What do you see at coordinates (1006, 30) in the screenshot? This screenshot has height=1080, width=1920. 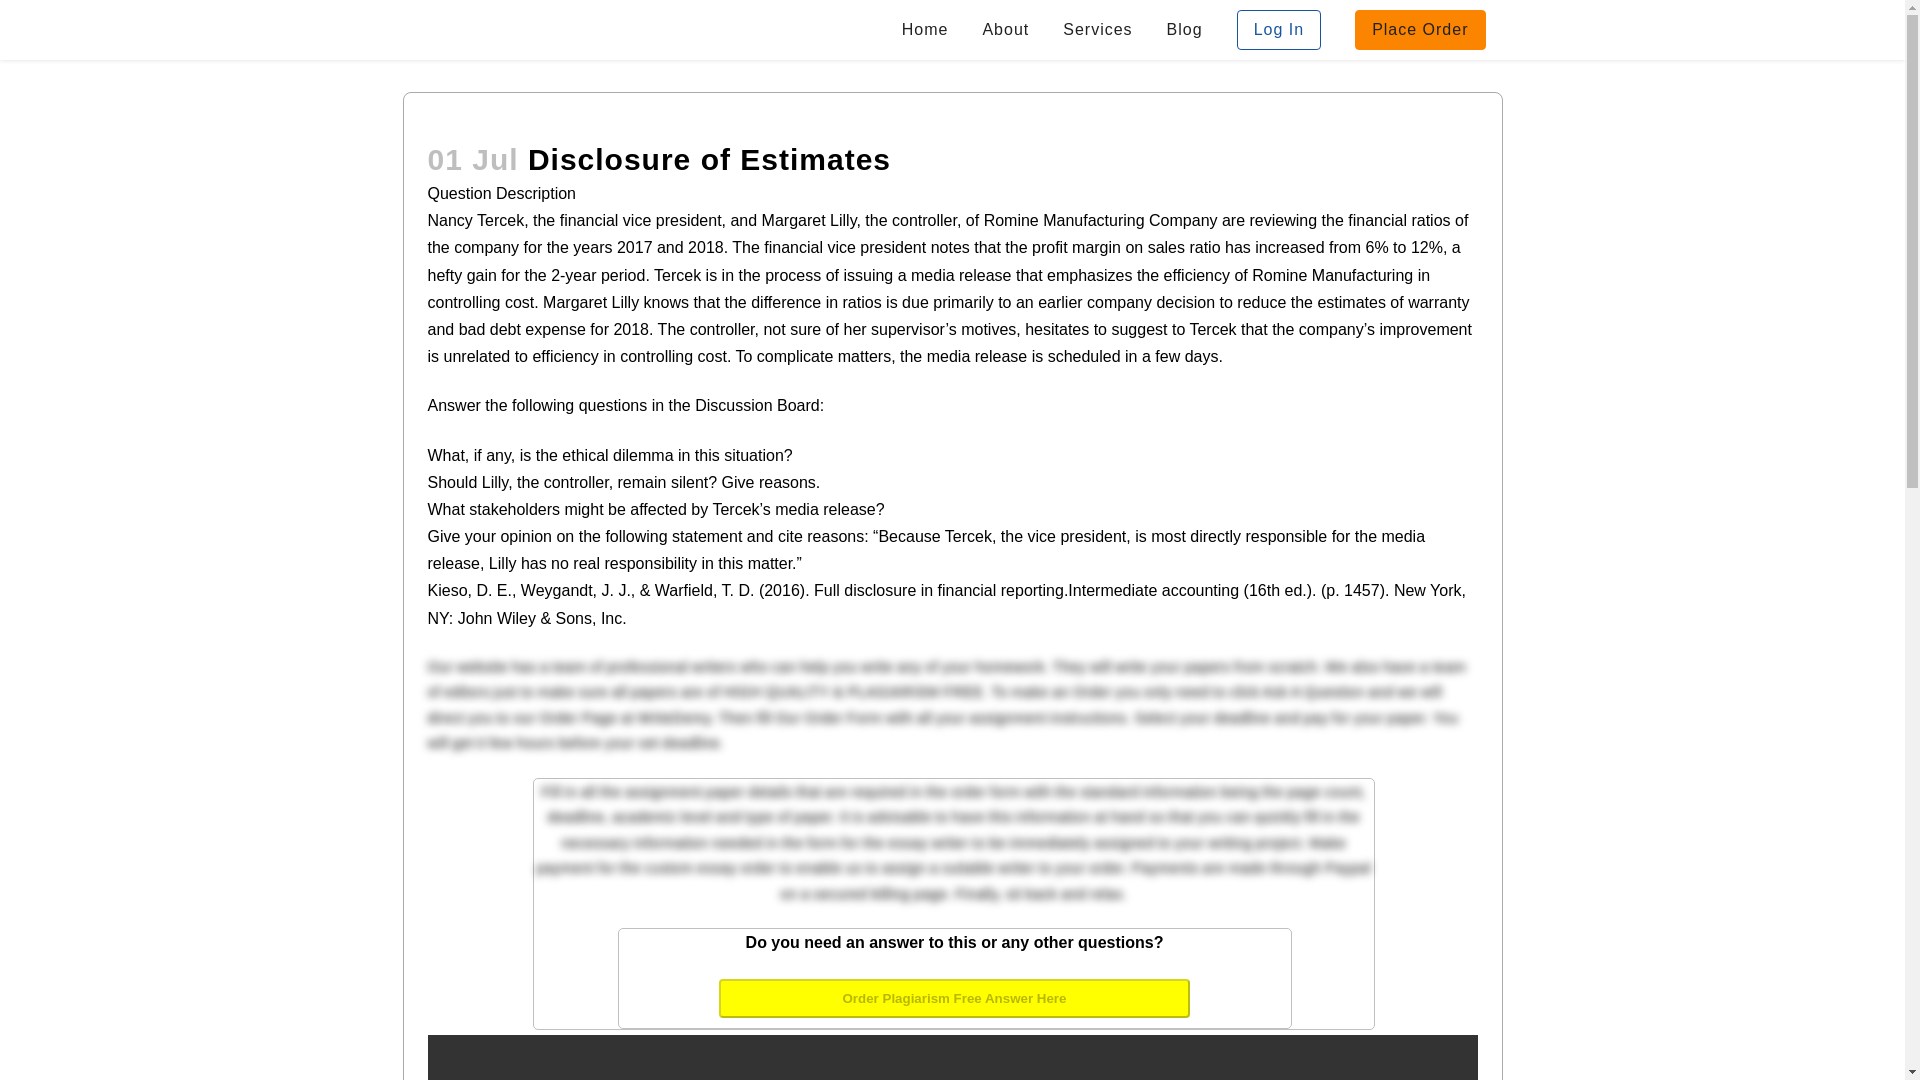 I see `About` at bounding box center [1006, 30].